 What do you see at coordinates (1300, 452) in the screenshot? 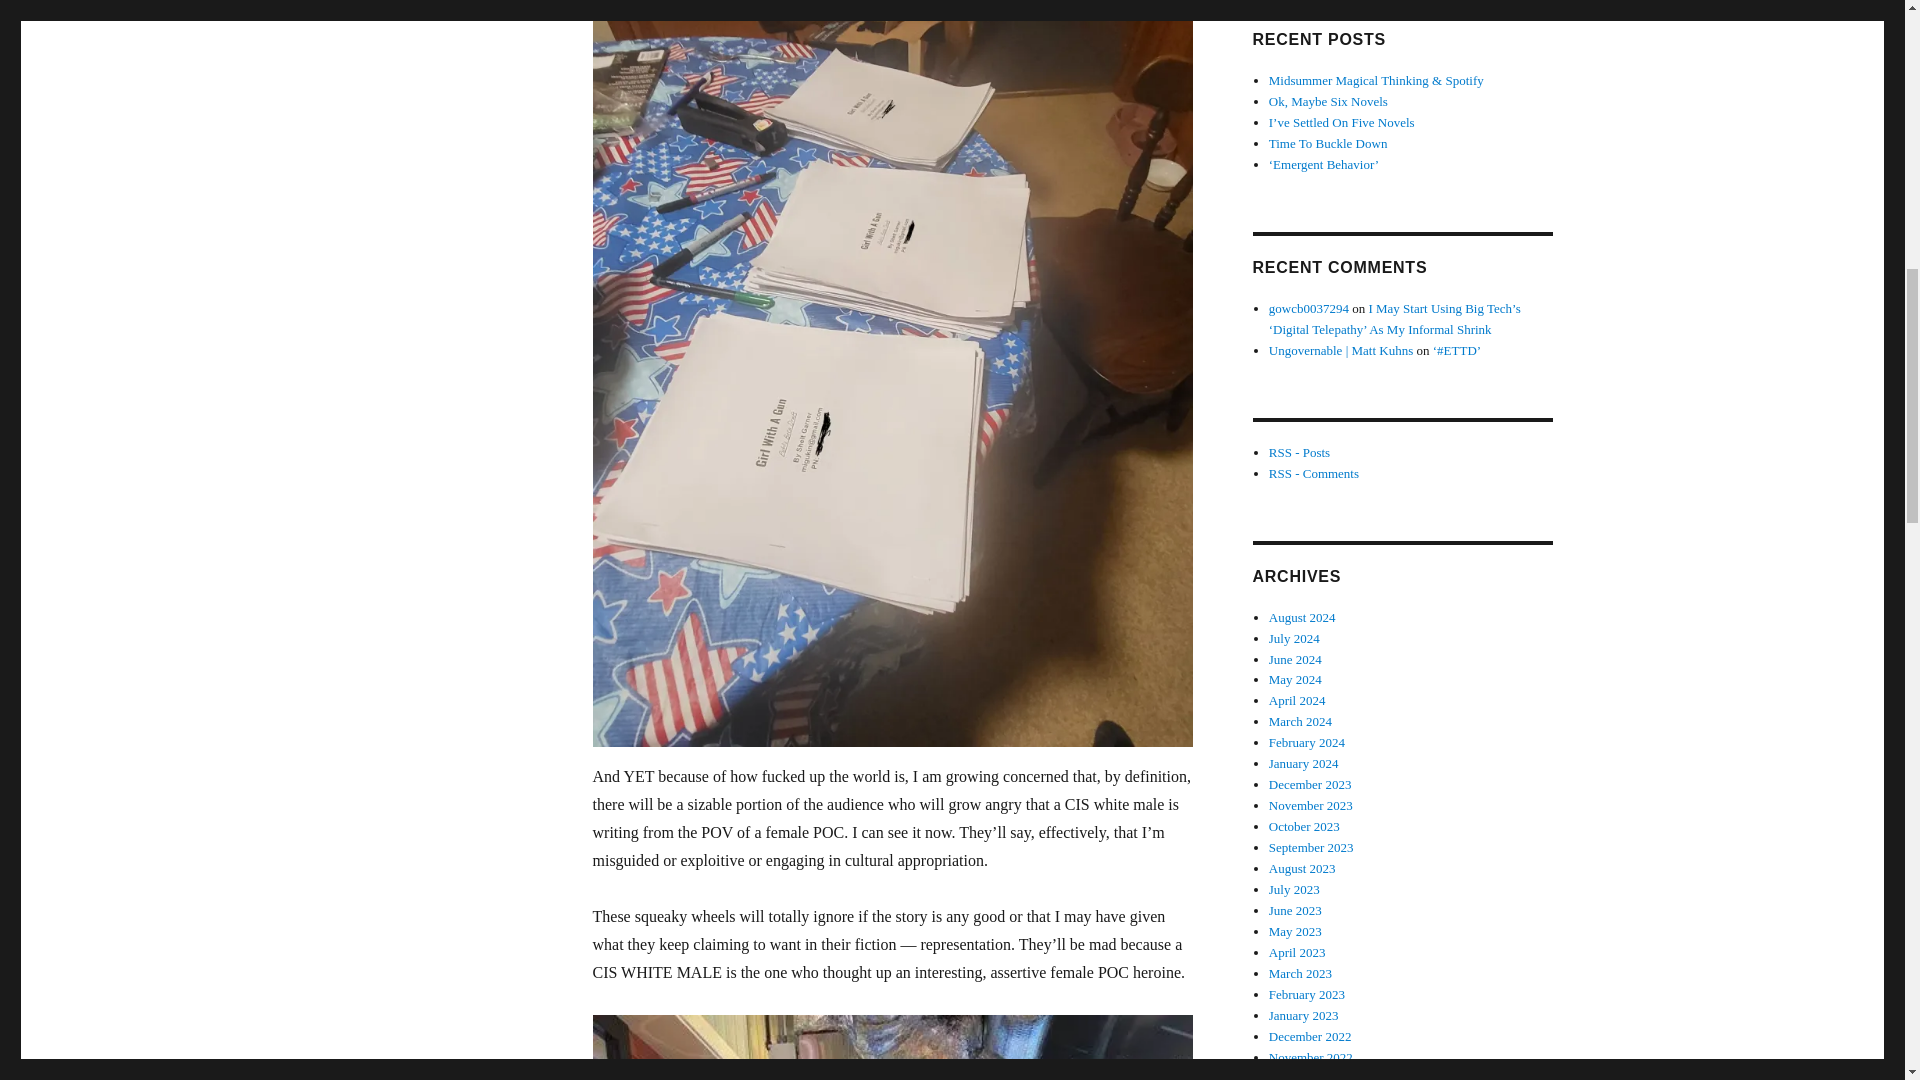
I see `Subscribe to posts` at bounding box center [1300, 452].